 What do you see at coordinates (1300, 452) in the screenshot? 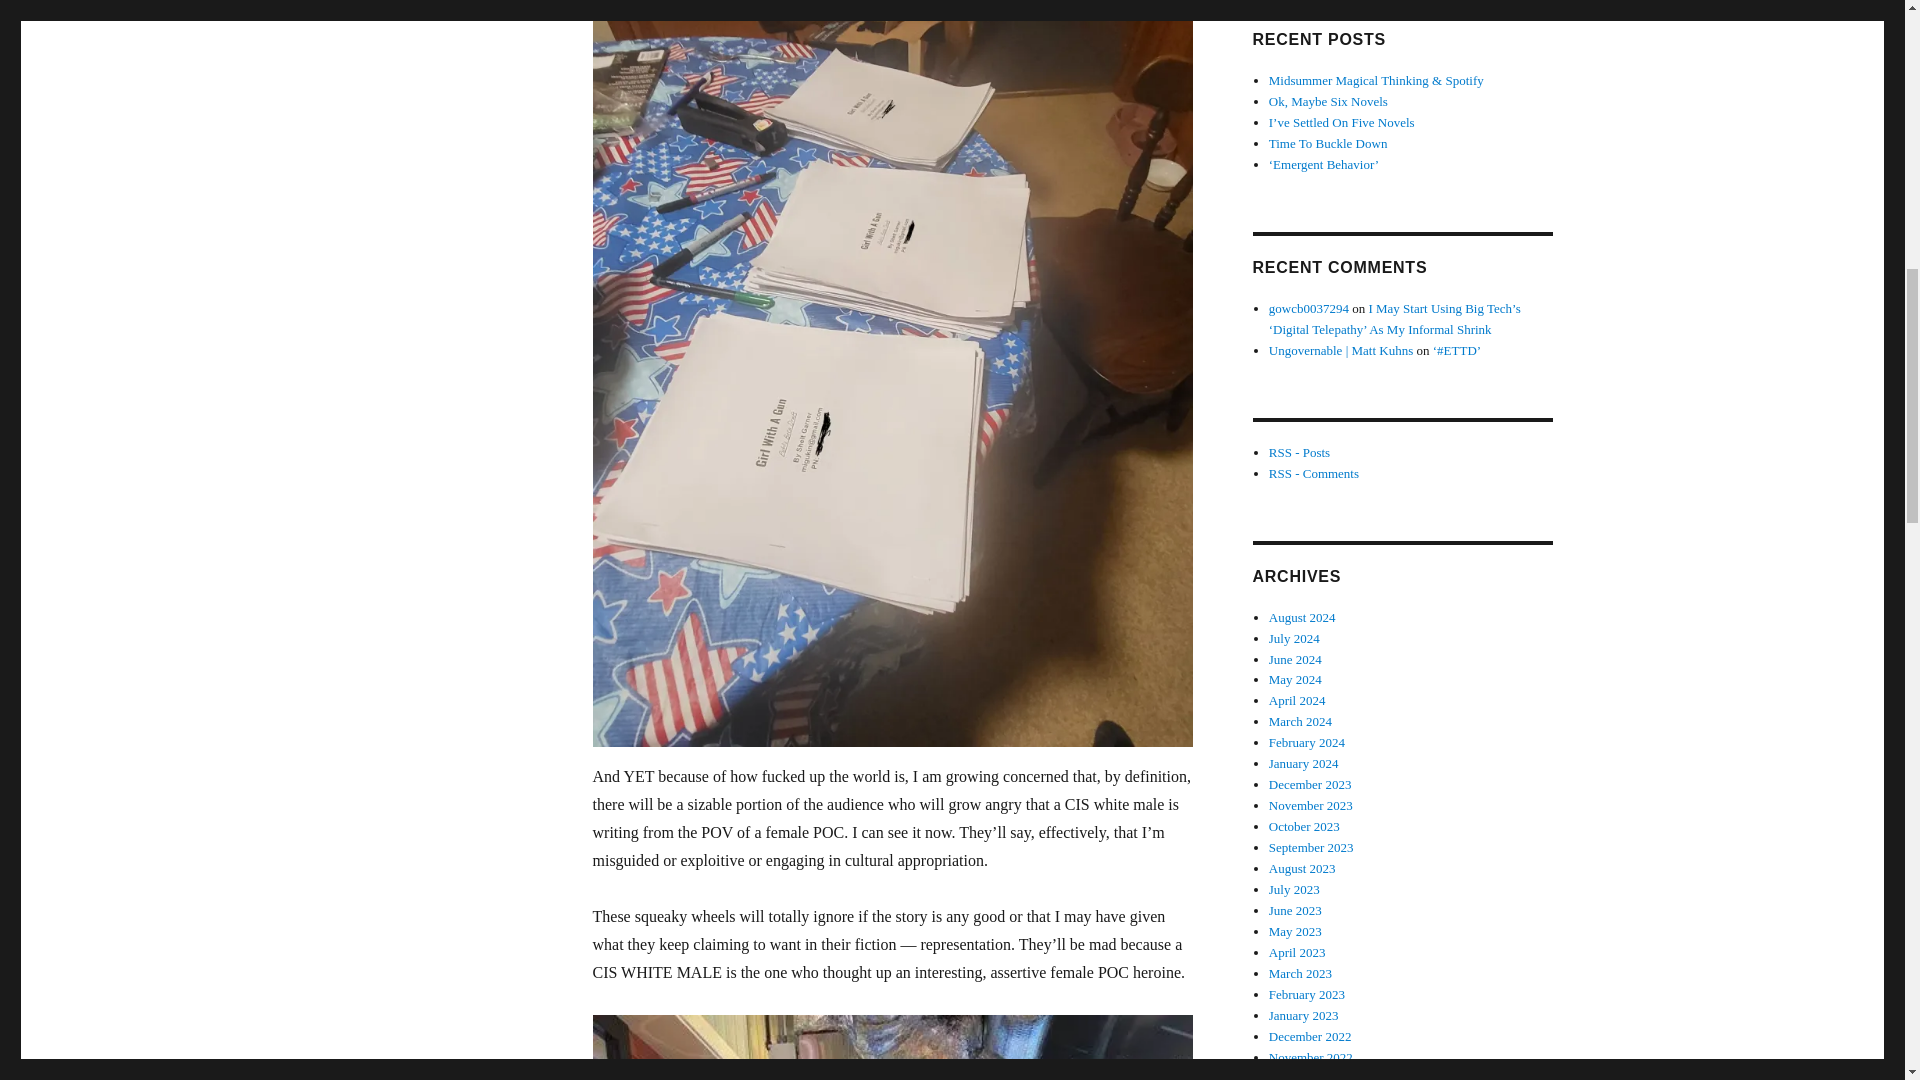
I see `Subscribe to posts` at bounding box center [1300, 452].